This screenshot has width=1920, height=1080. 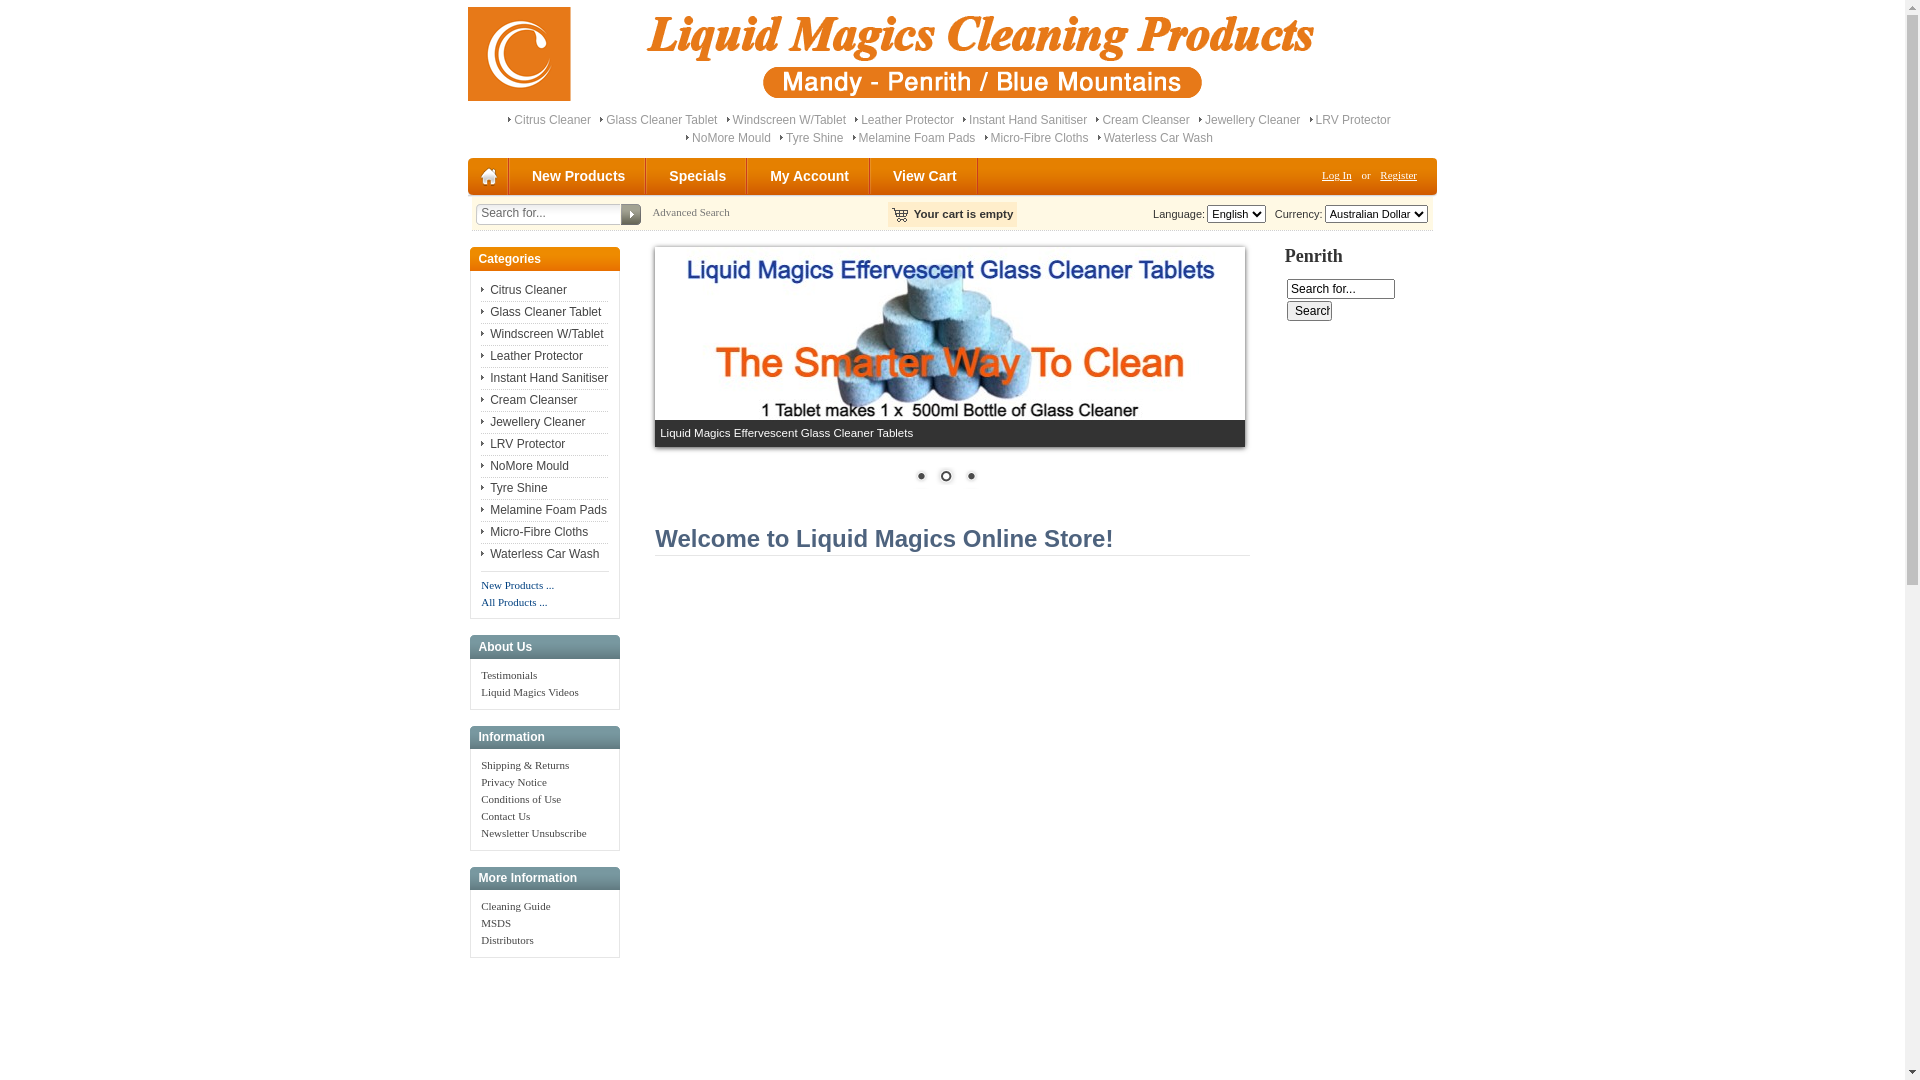 What do you see at coordinates (1028, 120) in the screenshot?
I see `Instant Hand Sanitiser` at bounding box center [1028, 120].